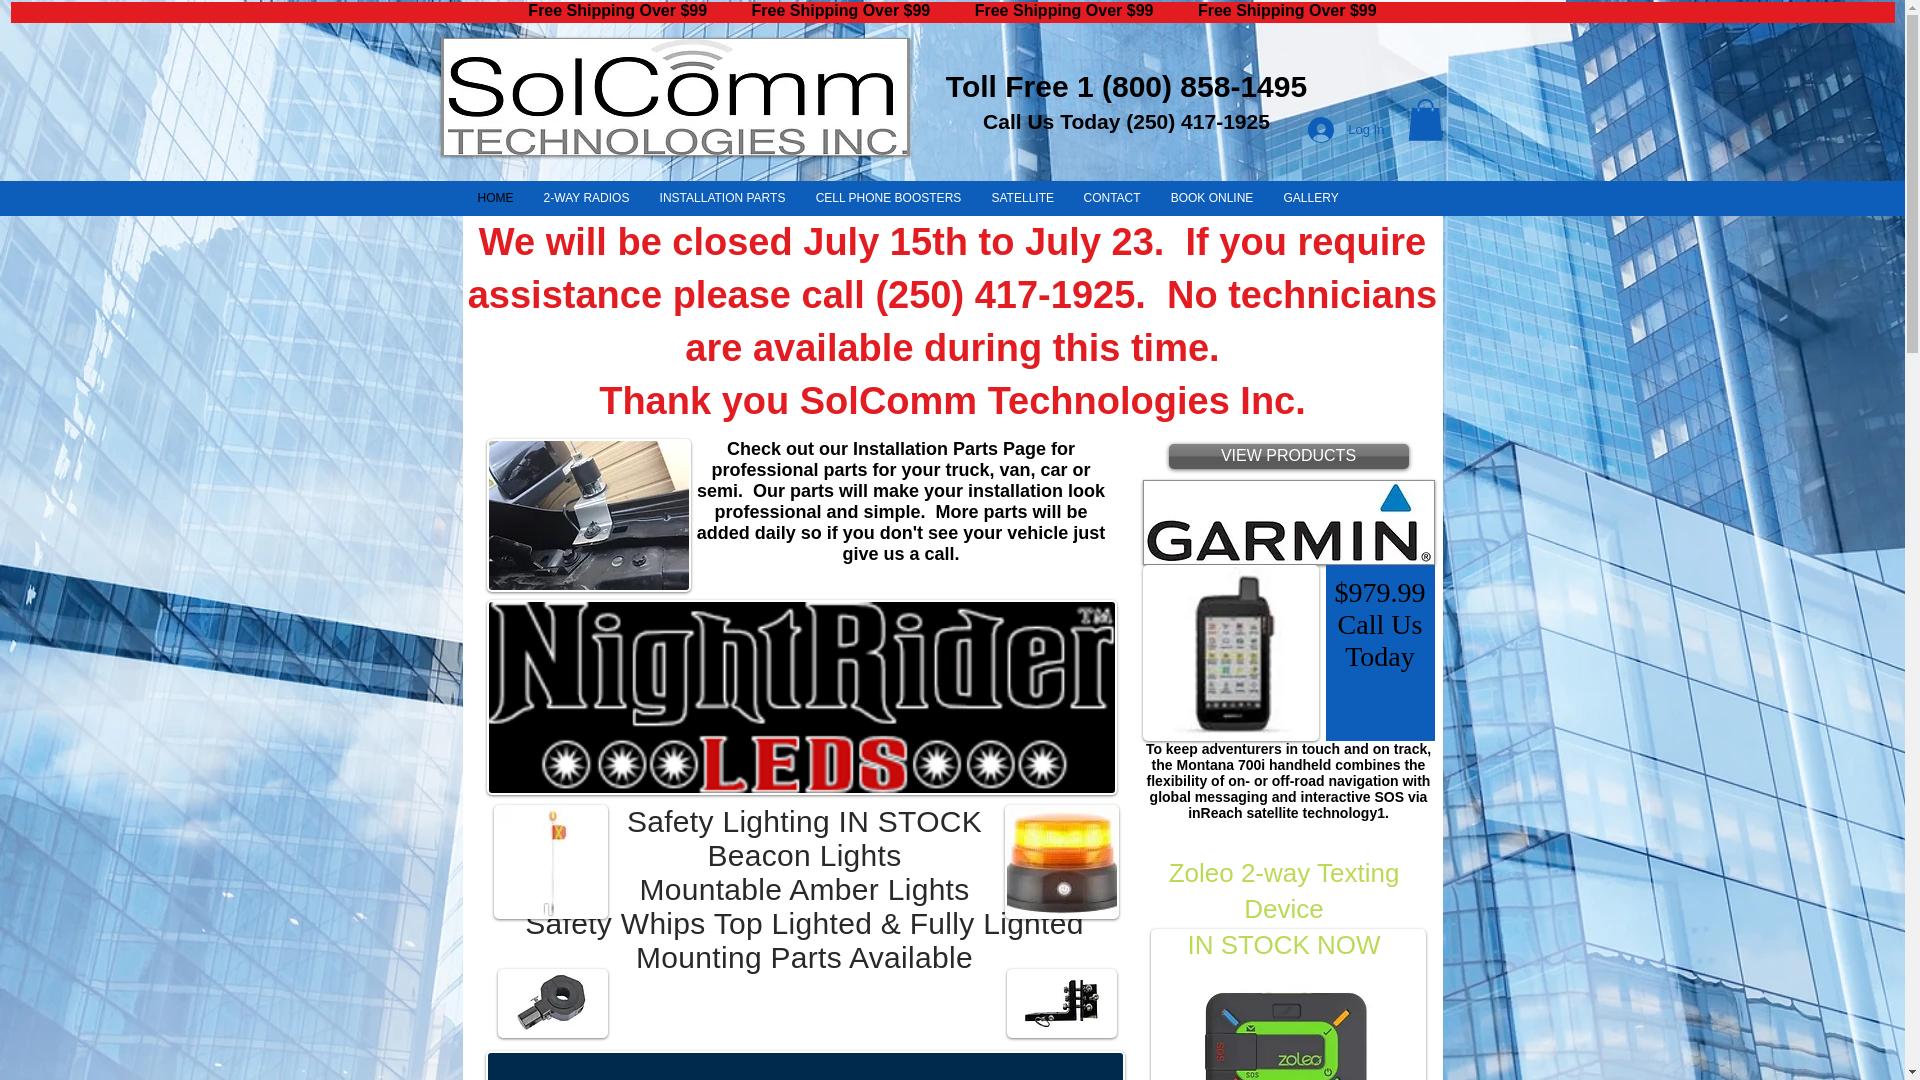  I want to click on Portable Radios, so click(1288, 522).